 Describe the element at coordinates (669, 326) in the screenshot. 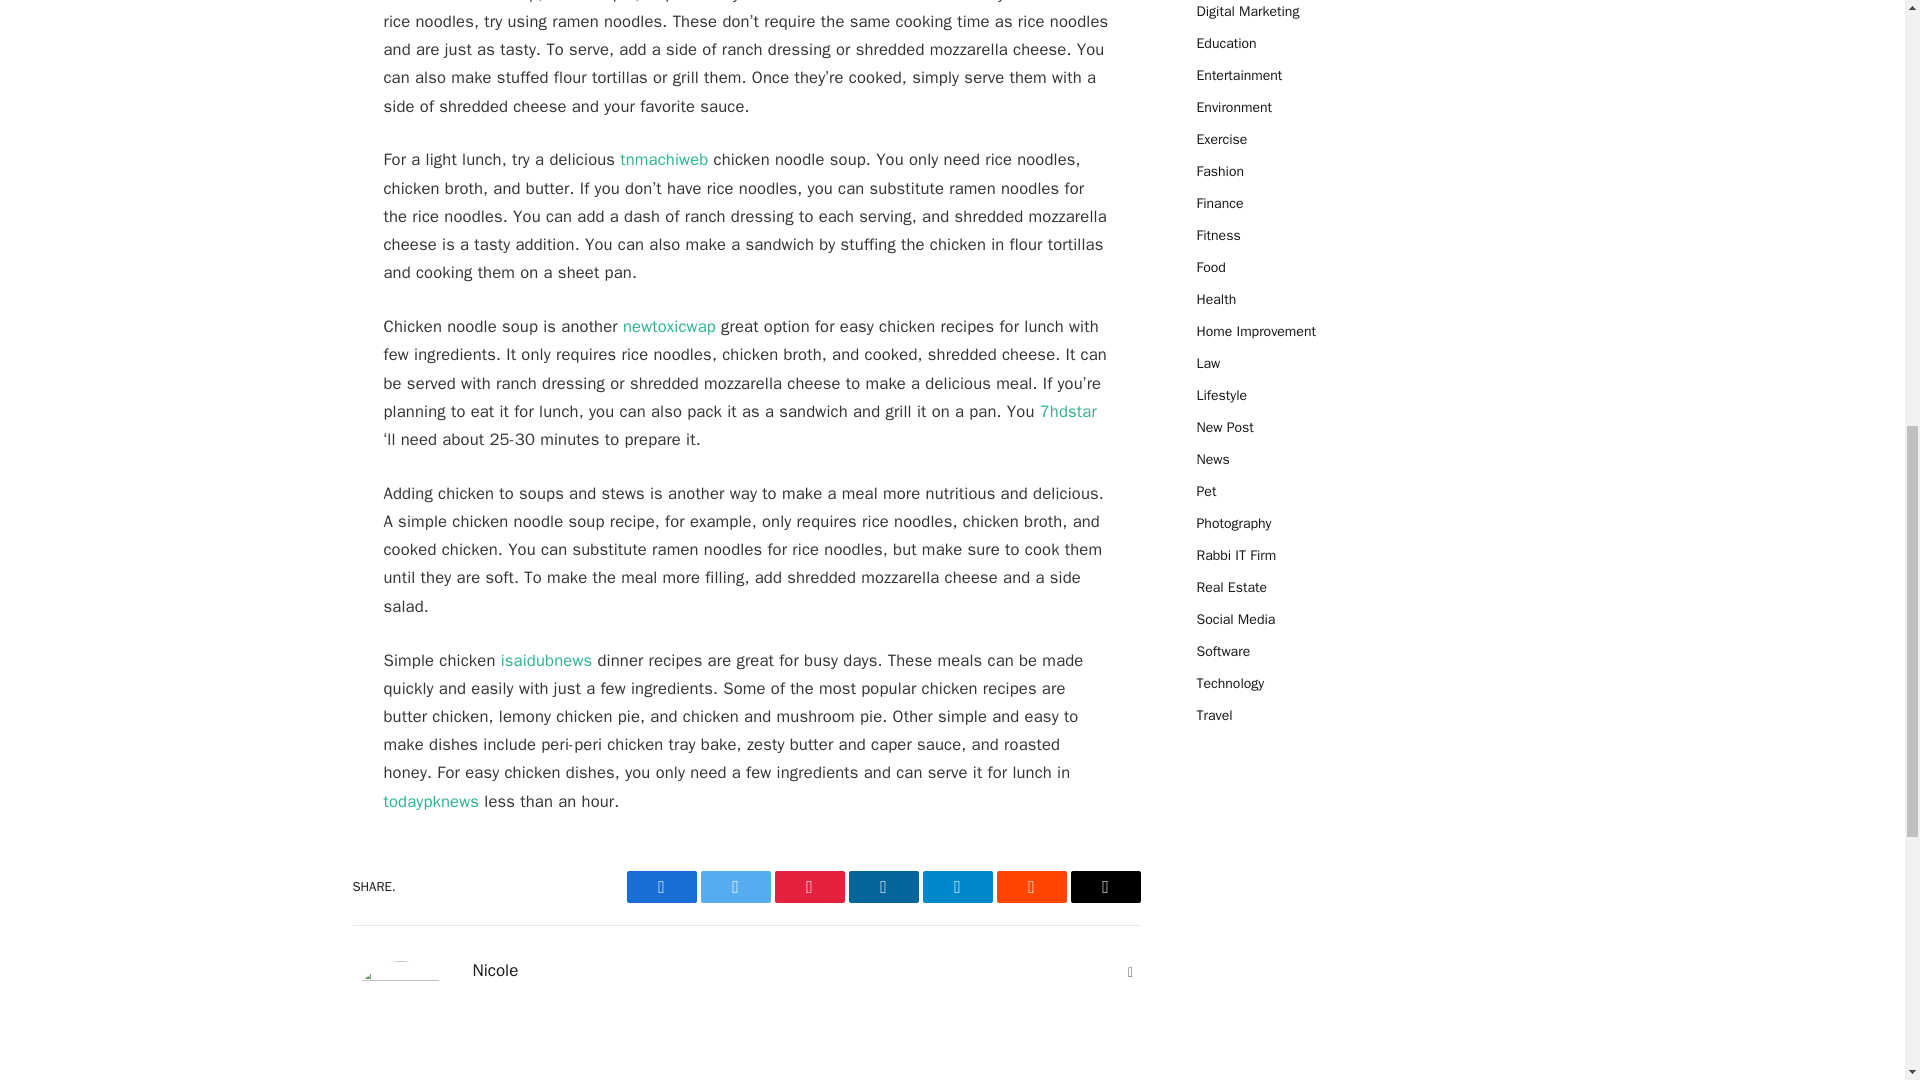

I see `newtoxicwap` at that location.